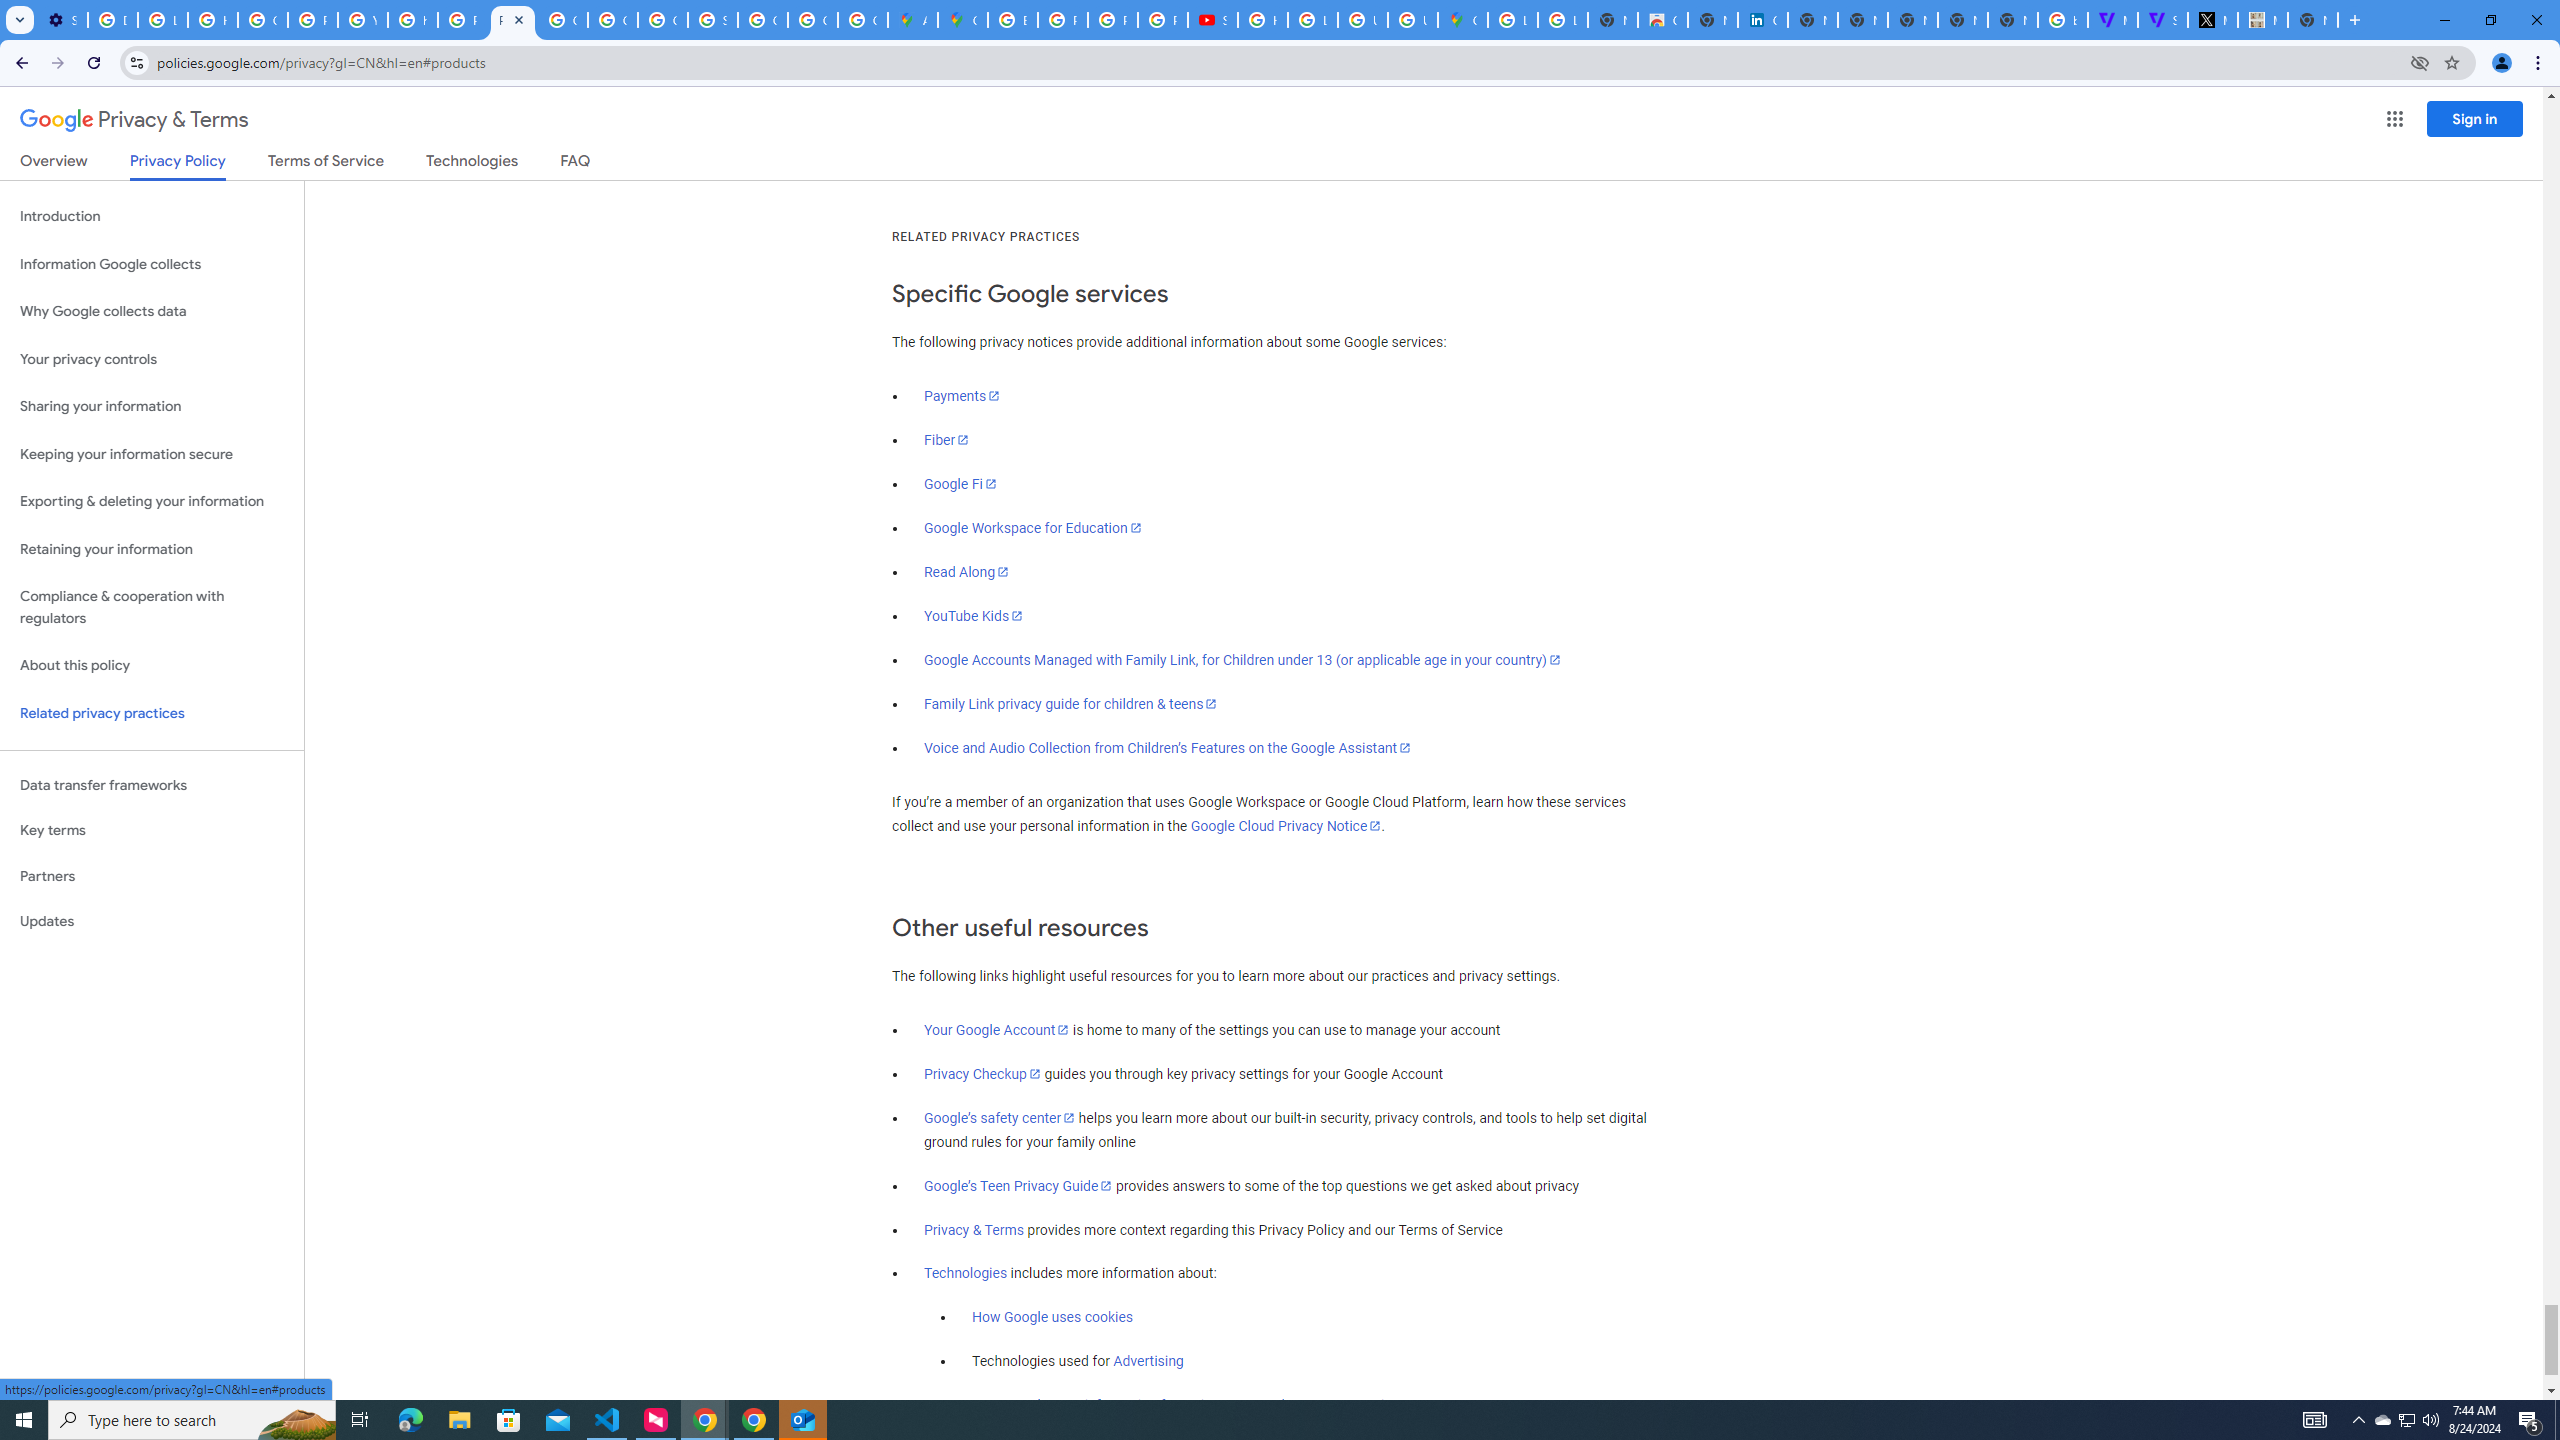 The height and width of the screenshot is (1440, 2560). What do you see at coordinates (2312, 20) in the screenshot?
I see `New Tab` at bounding box center [2312, 20].